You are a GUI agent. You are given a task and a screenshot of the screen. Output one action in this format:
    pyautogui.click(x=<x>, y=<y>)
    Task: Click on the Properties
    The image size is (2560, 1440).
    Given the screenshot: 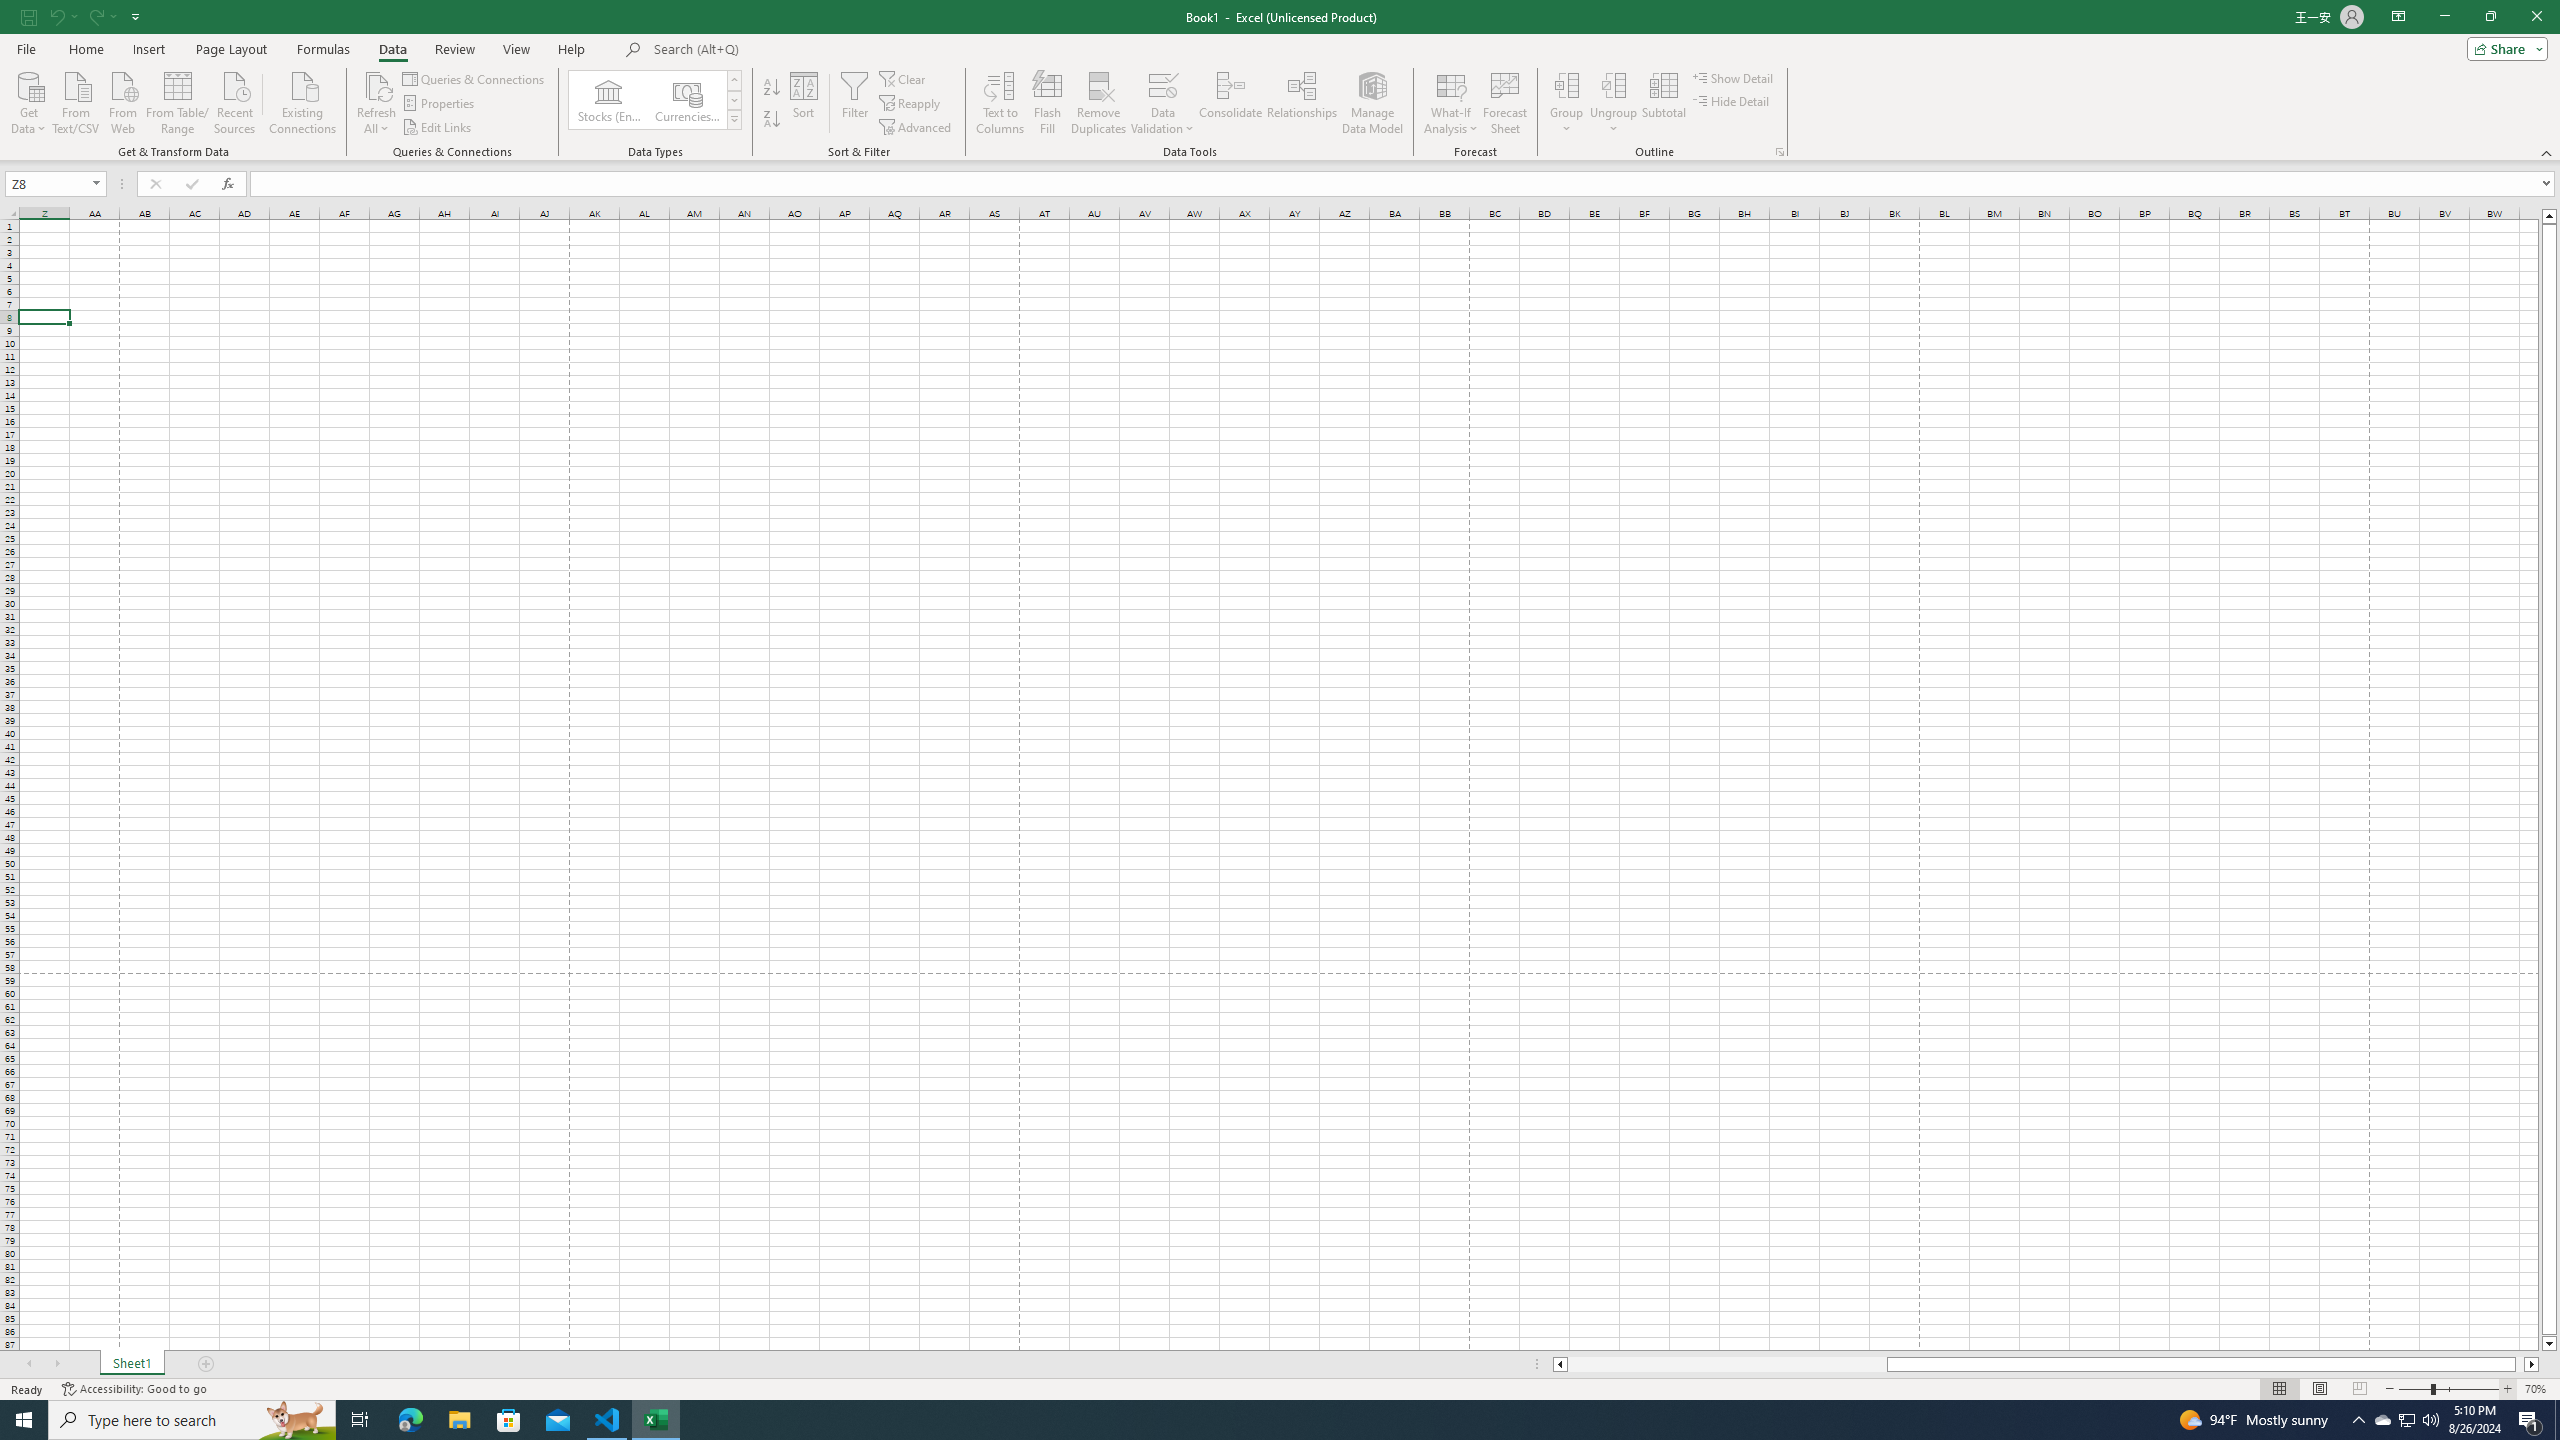 What is the action you would take?
    pyautogui.click(x=440, y=104)
    